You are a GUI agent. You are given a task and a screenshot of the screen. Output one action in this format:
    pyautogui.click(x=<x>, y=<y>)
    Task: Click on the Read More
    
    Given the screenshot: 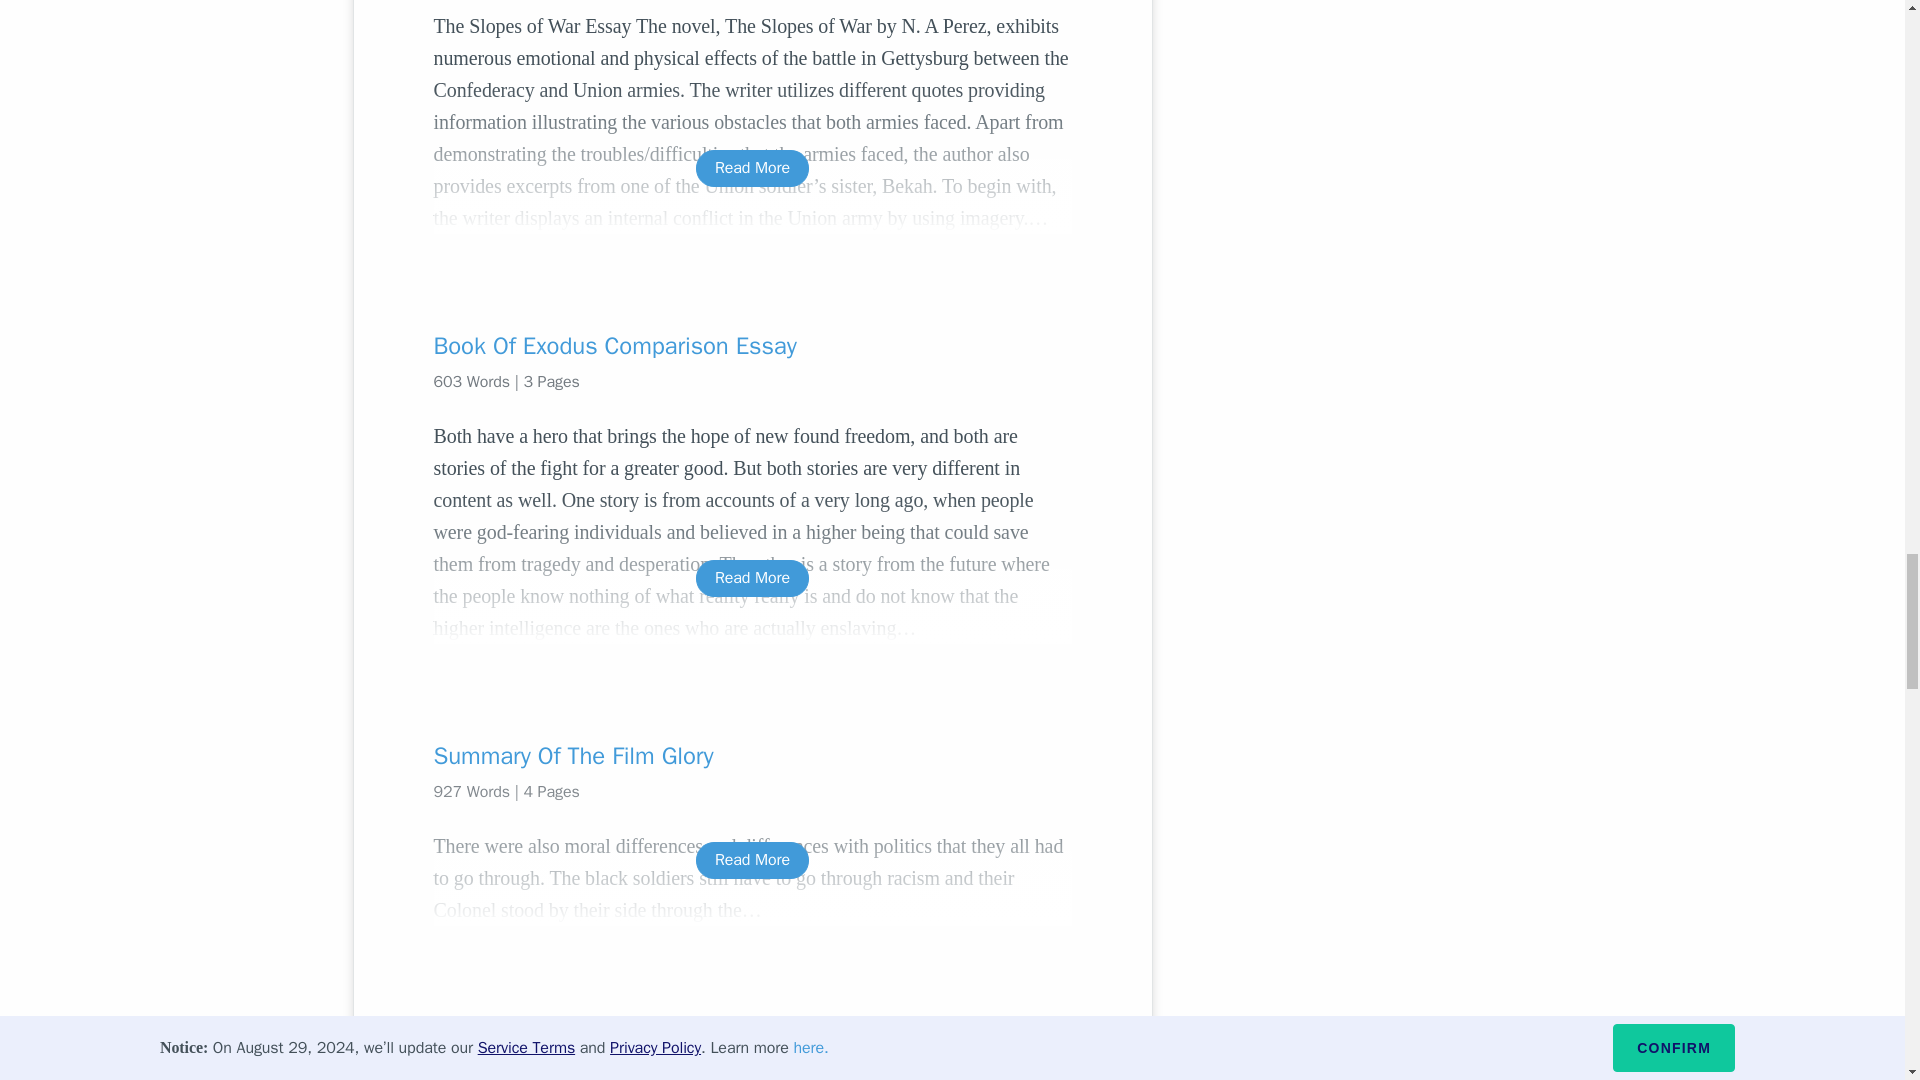 What is the action you would take?
    pyautogui.click(x=752, y=860)
    